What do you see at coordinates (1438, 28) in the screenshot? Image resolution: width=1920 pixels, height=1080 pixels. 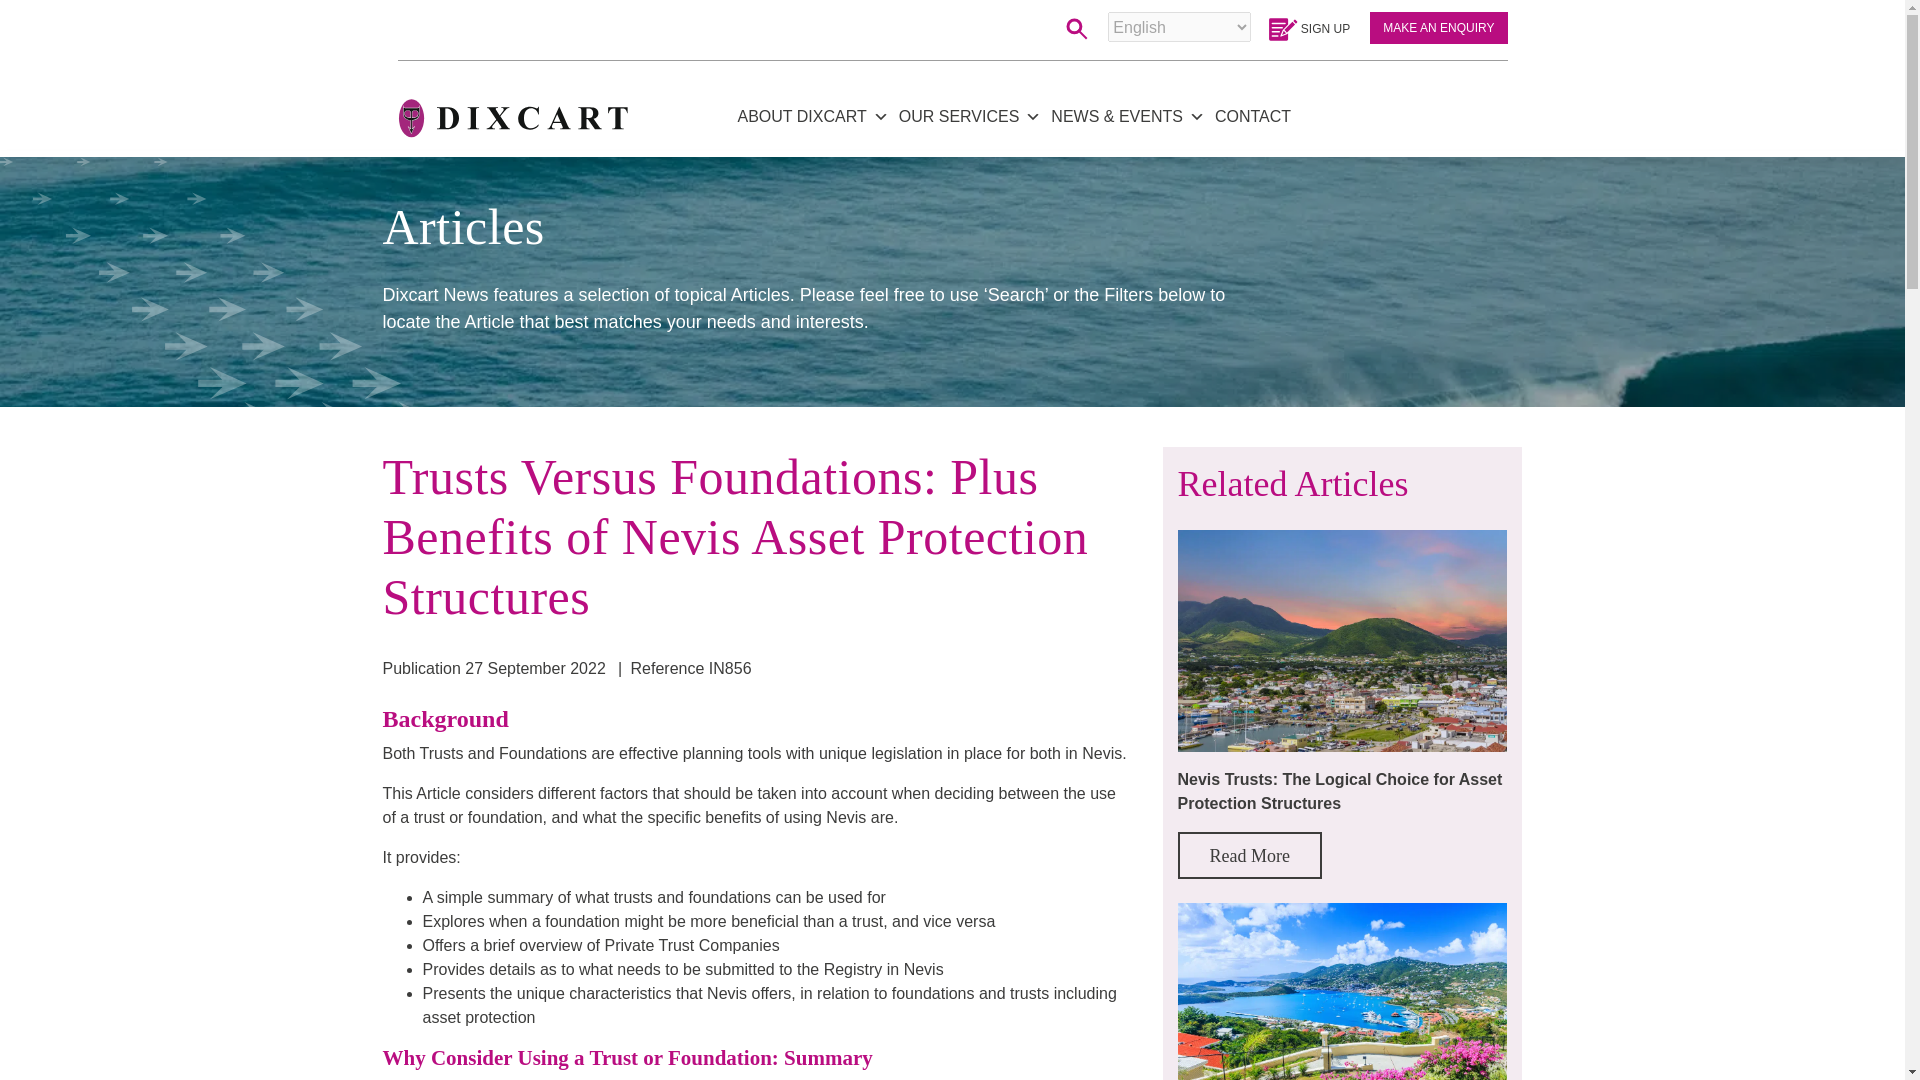 I see `MAKE AN ENQUIRY` at bounding box center [1438, 28].